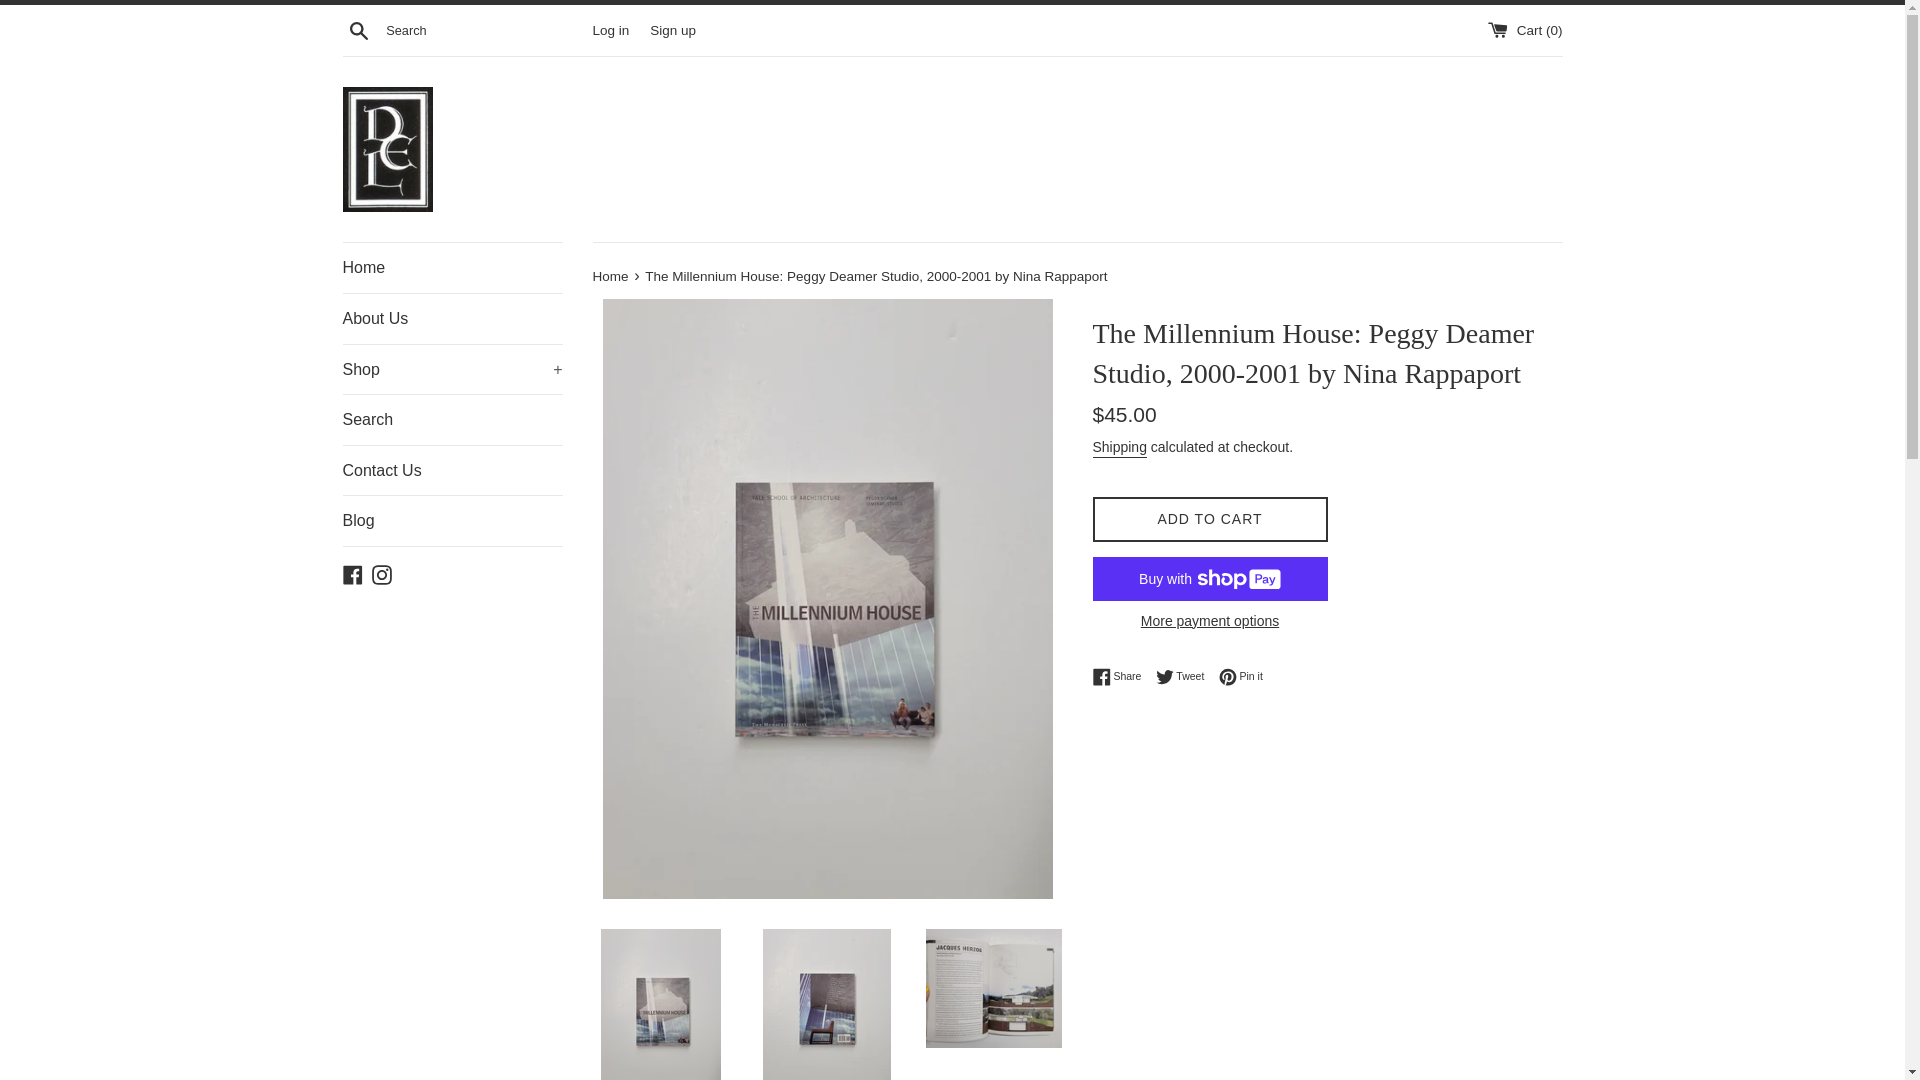  Describe the element at coordinates (358, 29) in the screenshot. I see `Search` at that location.